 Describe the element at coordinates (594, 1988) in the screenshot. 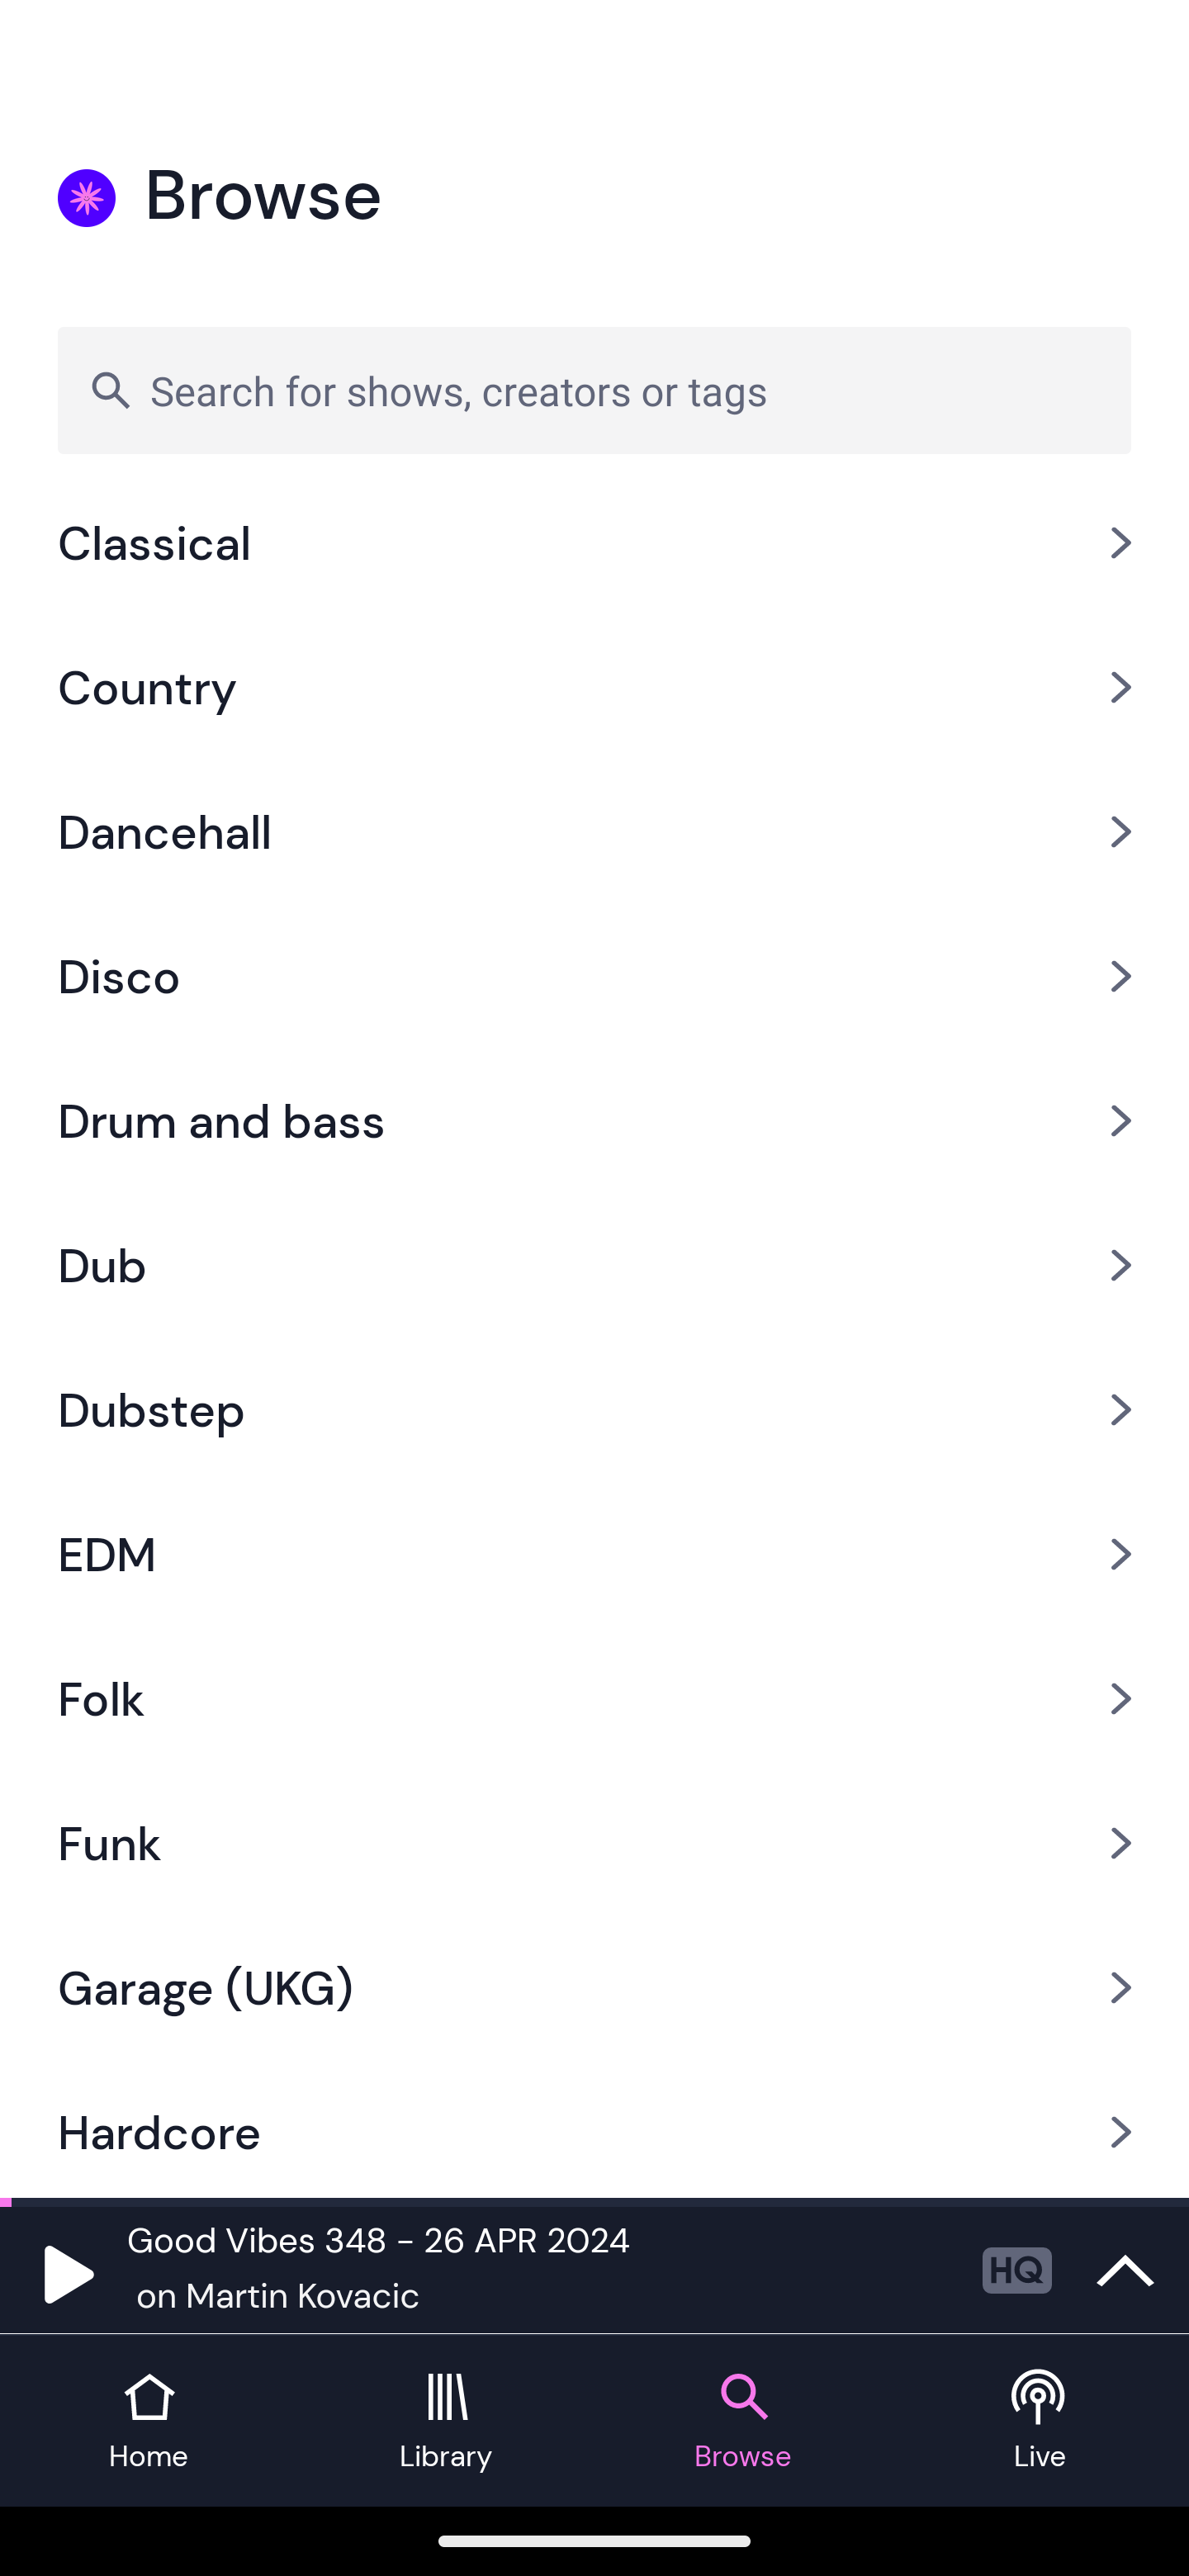

I see `Garage (UKG)` at that location.